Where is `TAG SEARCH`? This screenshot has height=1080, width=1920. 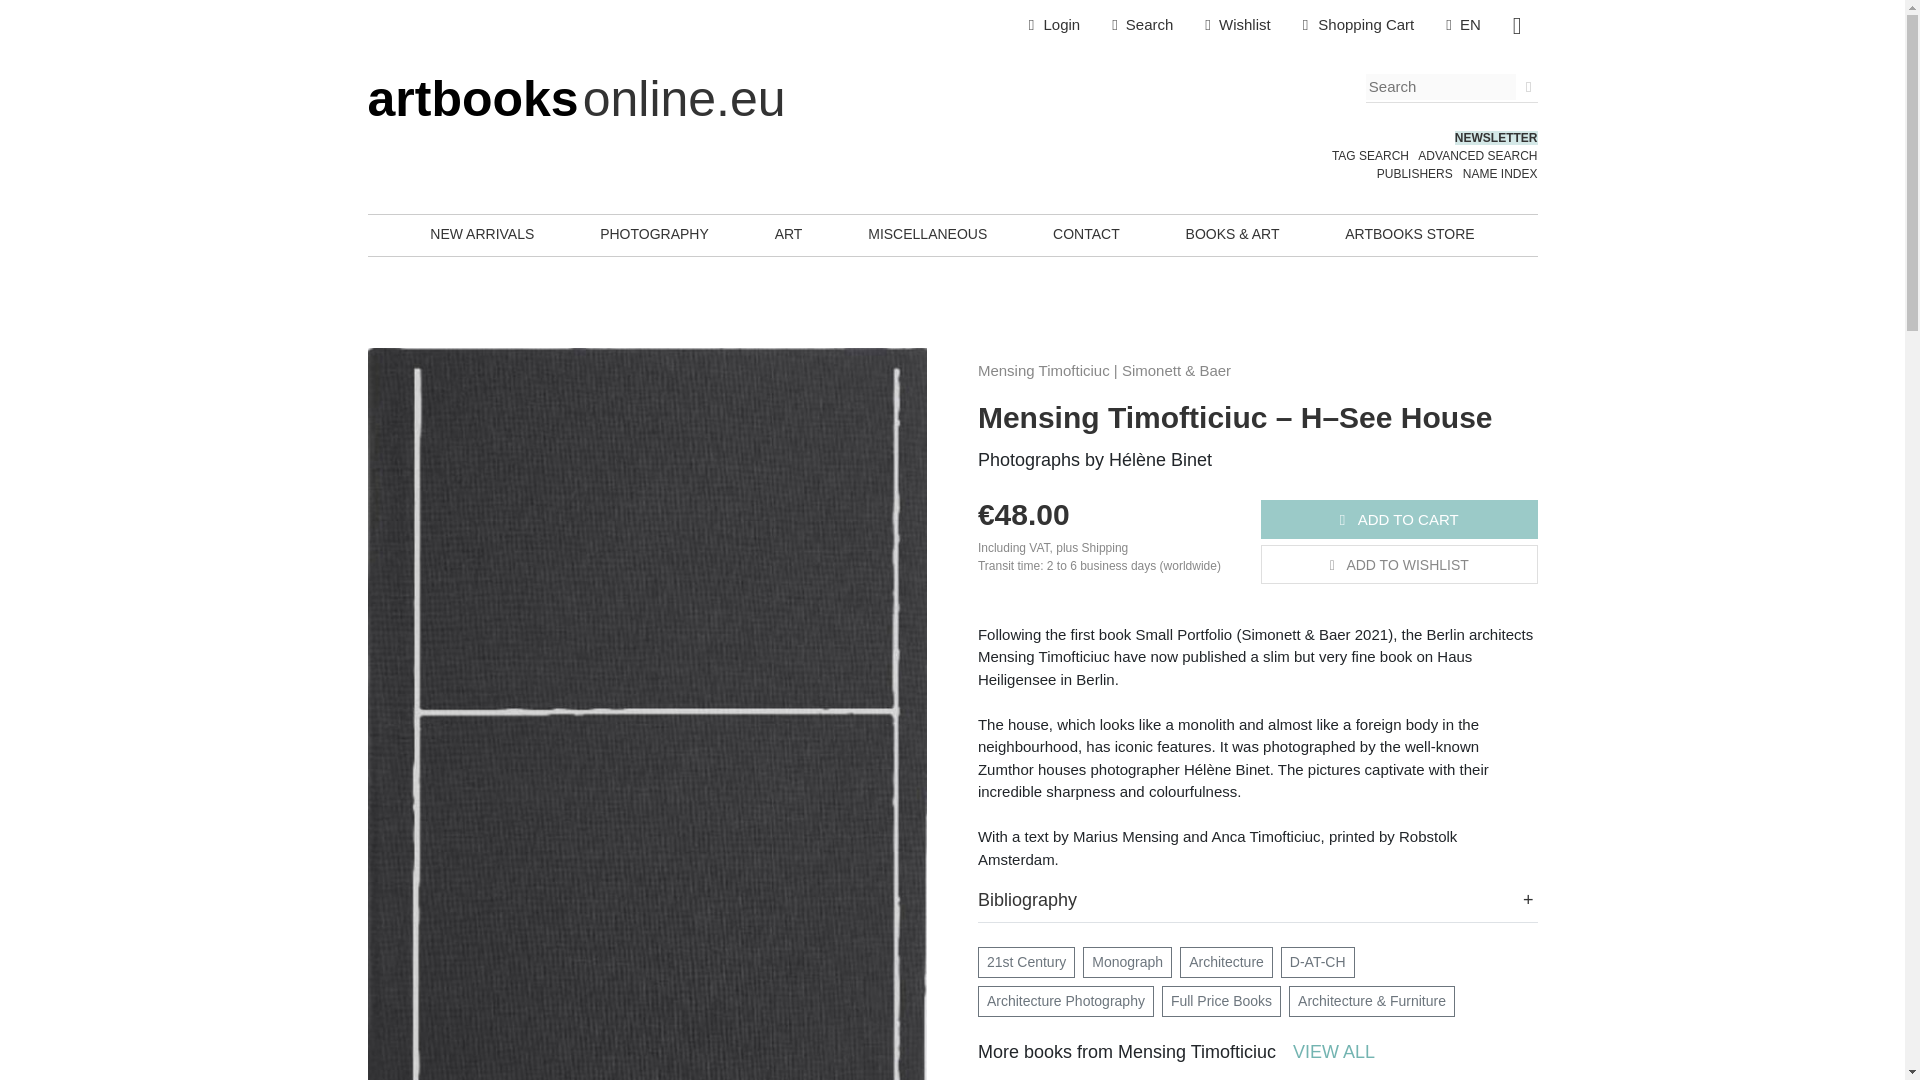 TAG SEARCH is located at coordinates (1370, 156).